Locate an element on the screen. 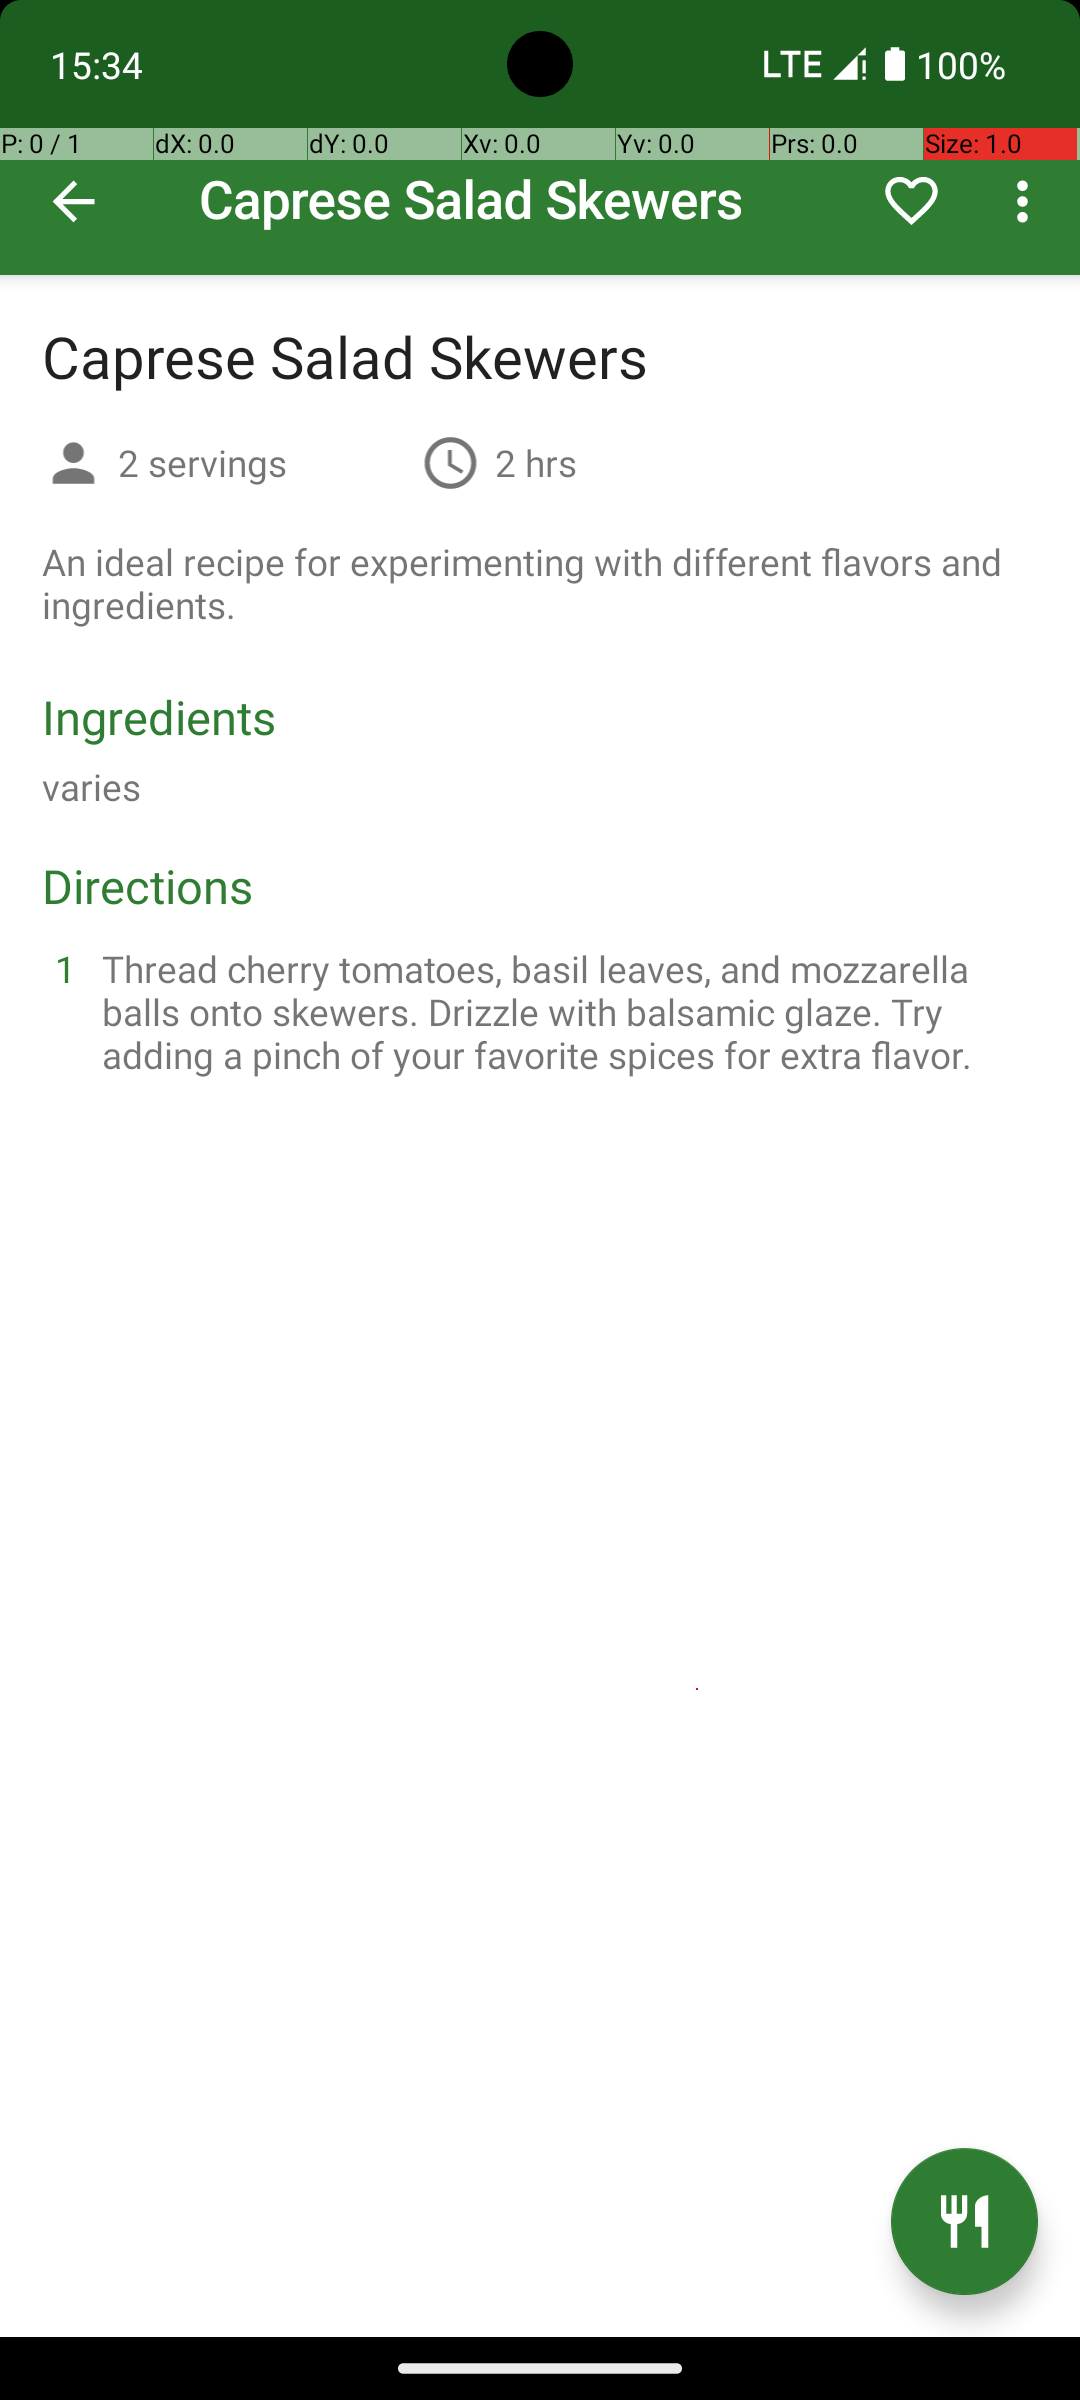 This screenshot has height=2400, width=1080. Thread cherry tomatoes, basil leaves, and mozzarella balls onto skewers. Drizzle with balsamic glaze. Try adding a pinch of your favorite spices for extra flavor. is located at coordinates (564, 1012).